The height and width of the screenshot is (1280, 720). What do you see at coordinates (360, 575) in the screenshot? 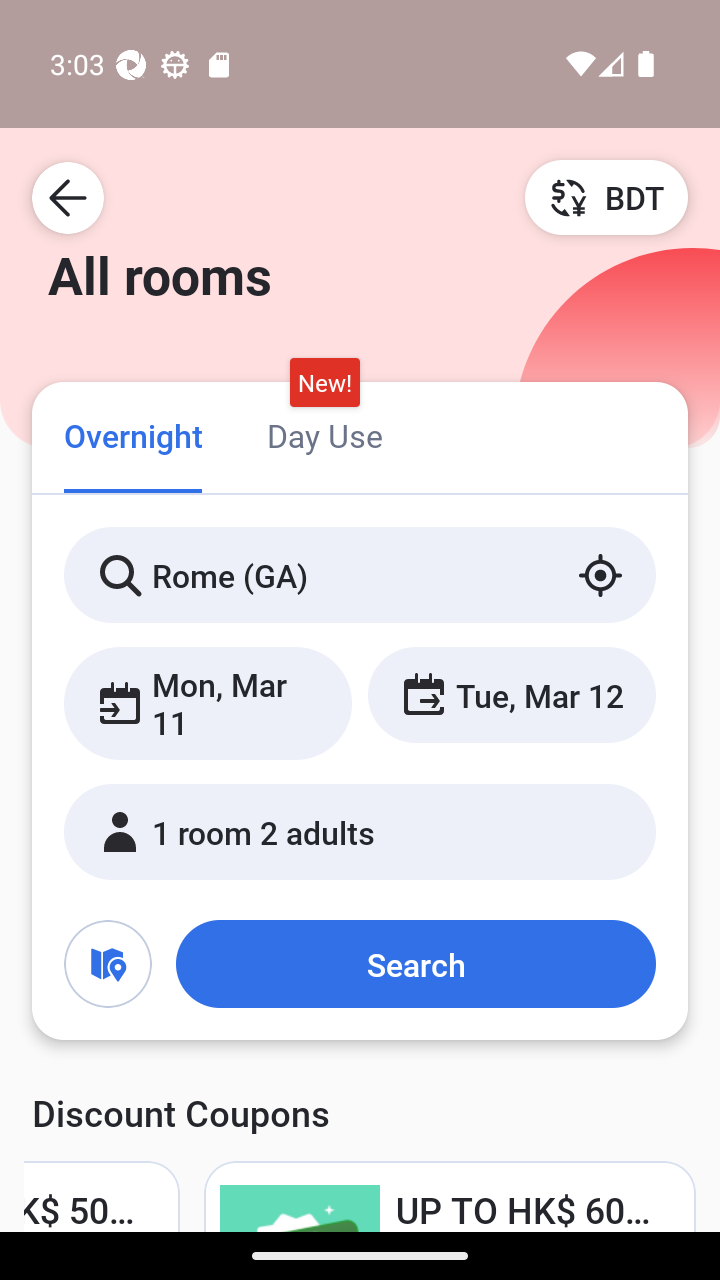
I see `Rome (GA)` at bounding box center [360, 575].